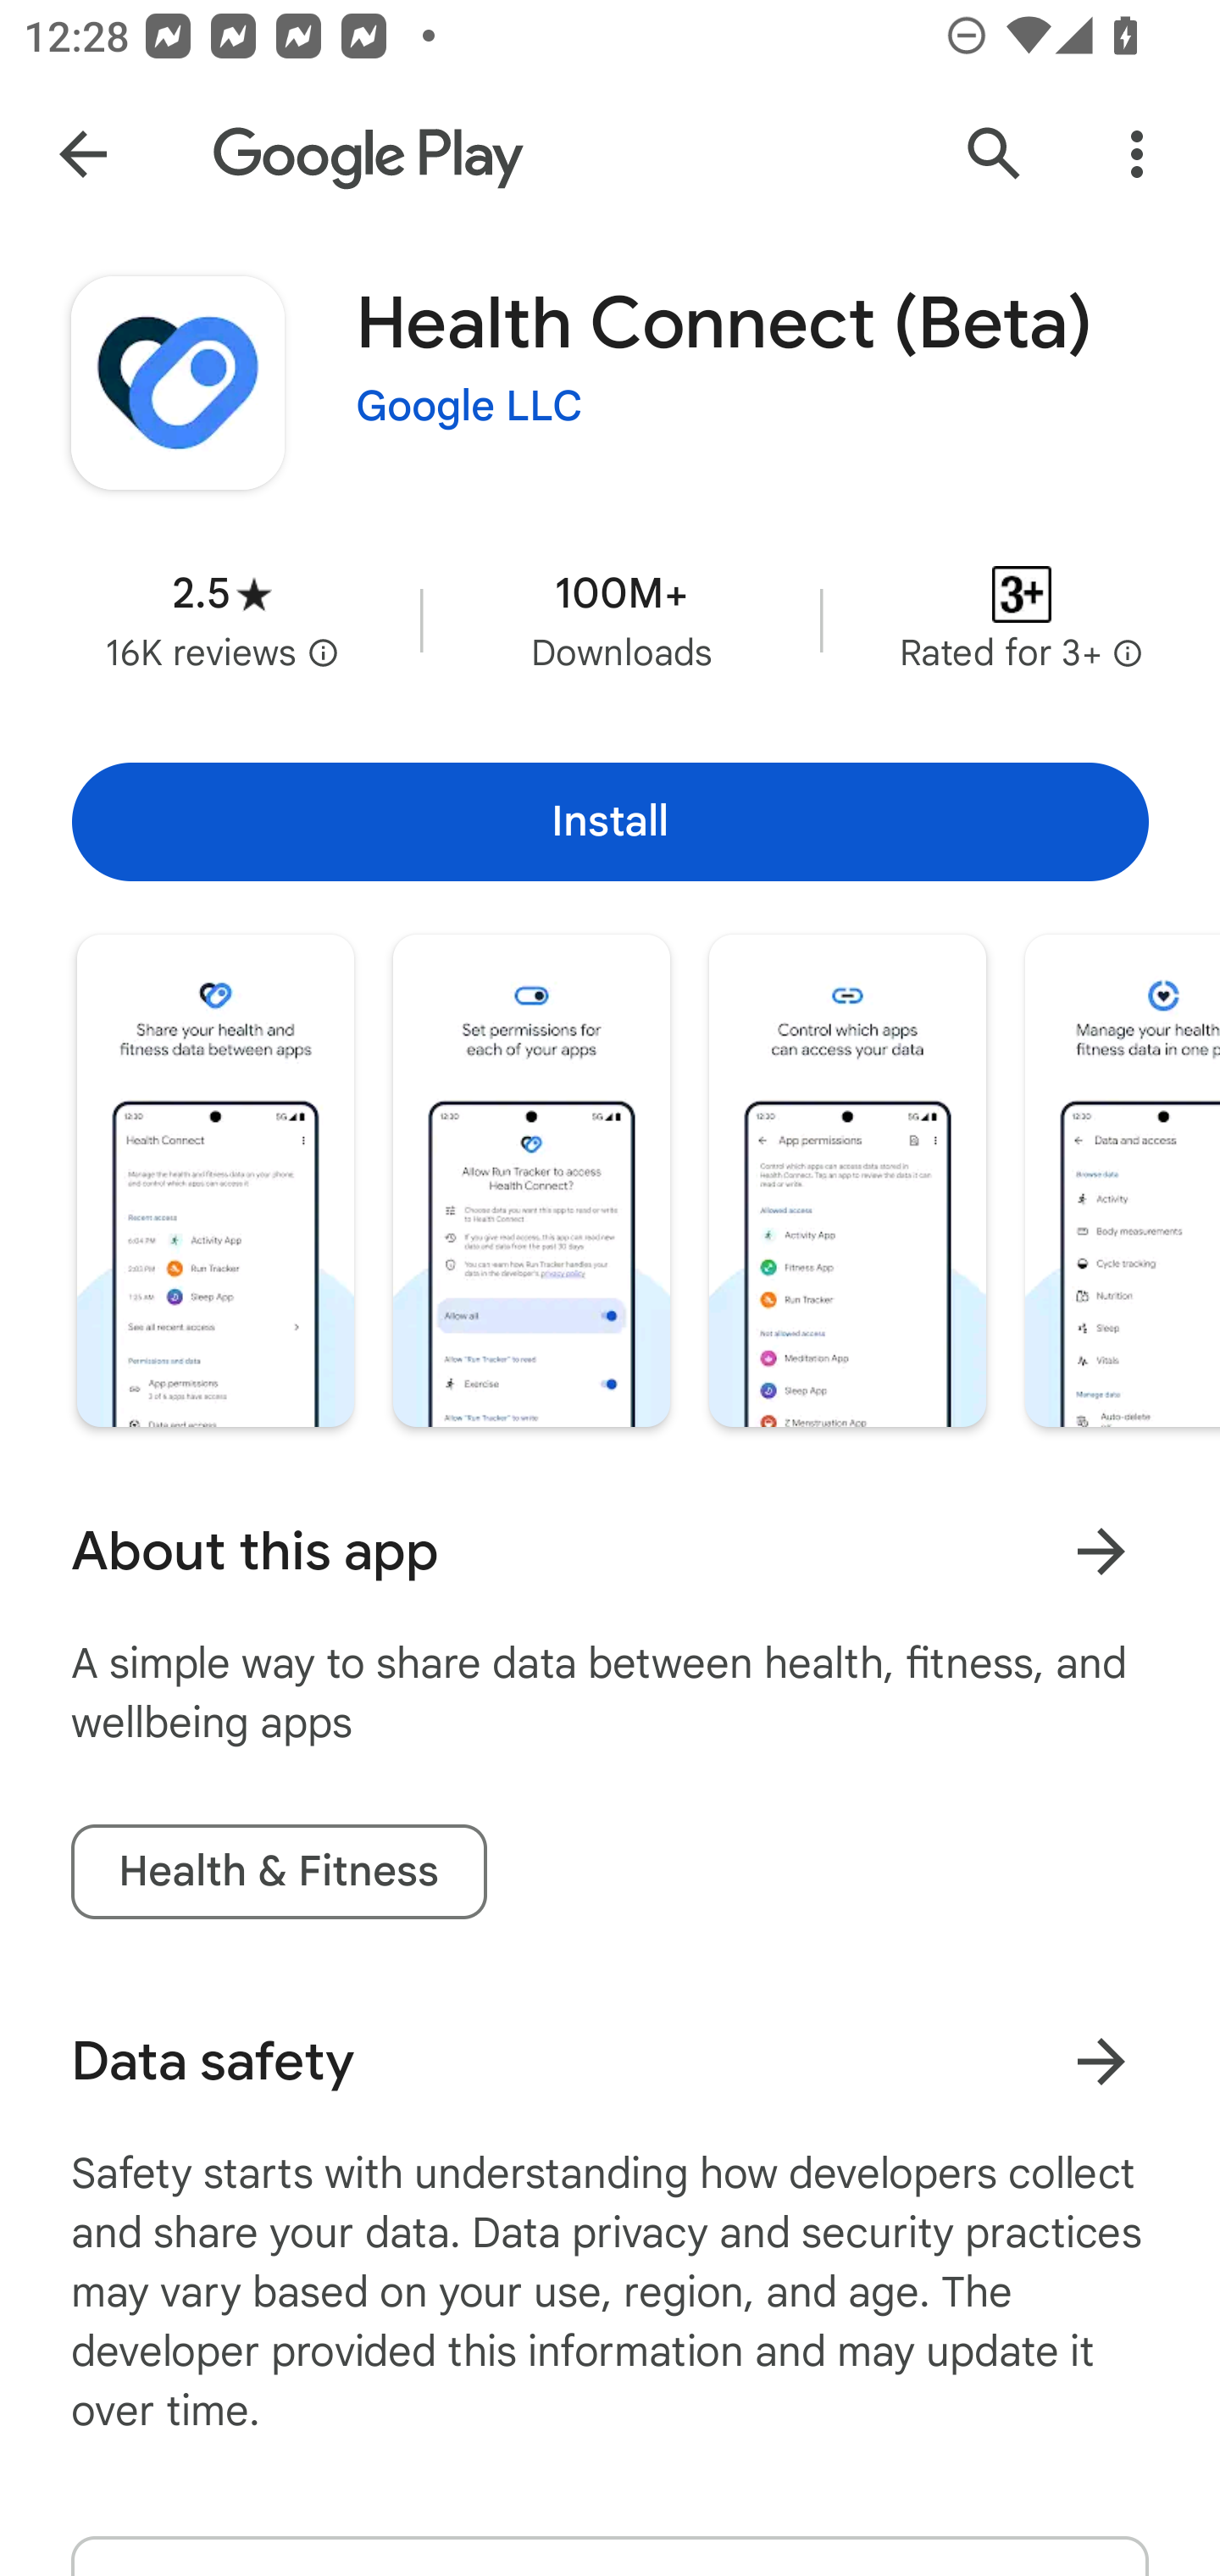 The image size is (1220, 2576). I want to click on Screenshot "2" of "4", so click(530, 1181).